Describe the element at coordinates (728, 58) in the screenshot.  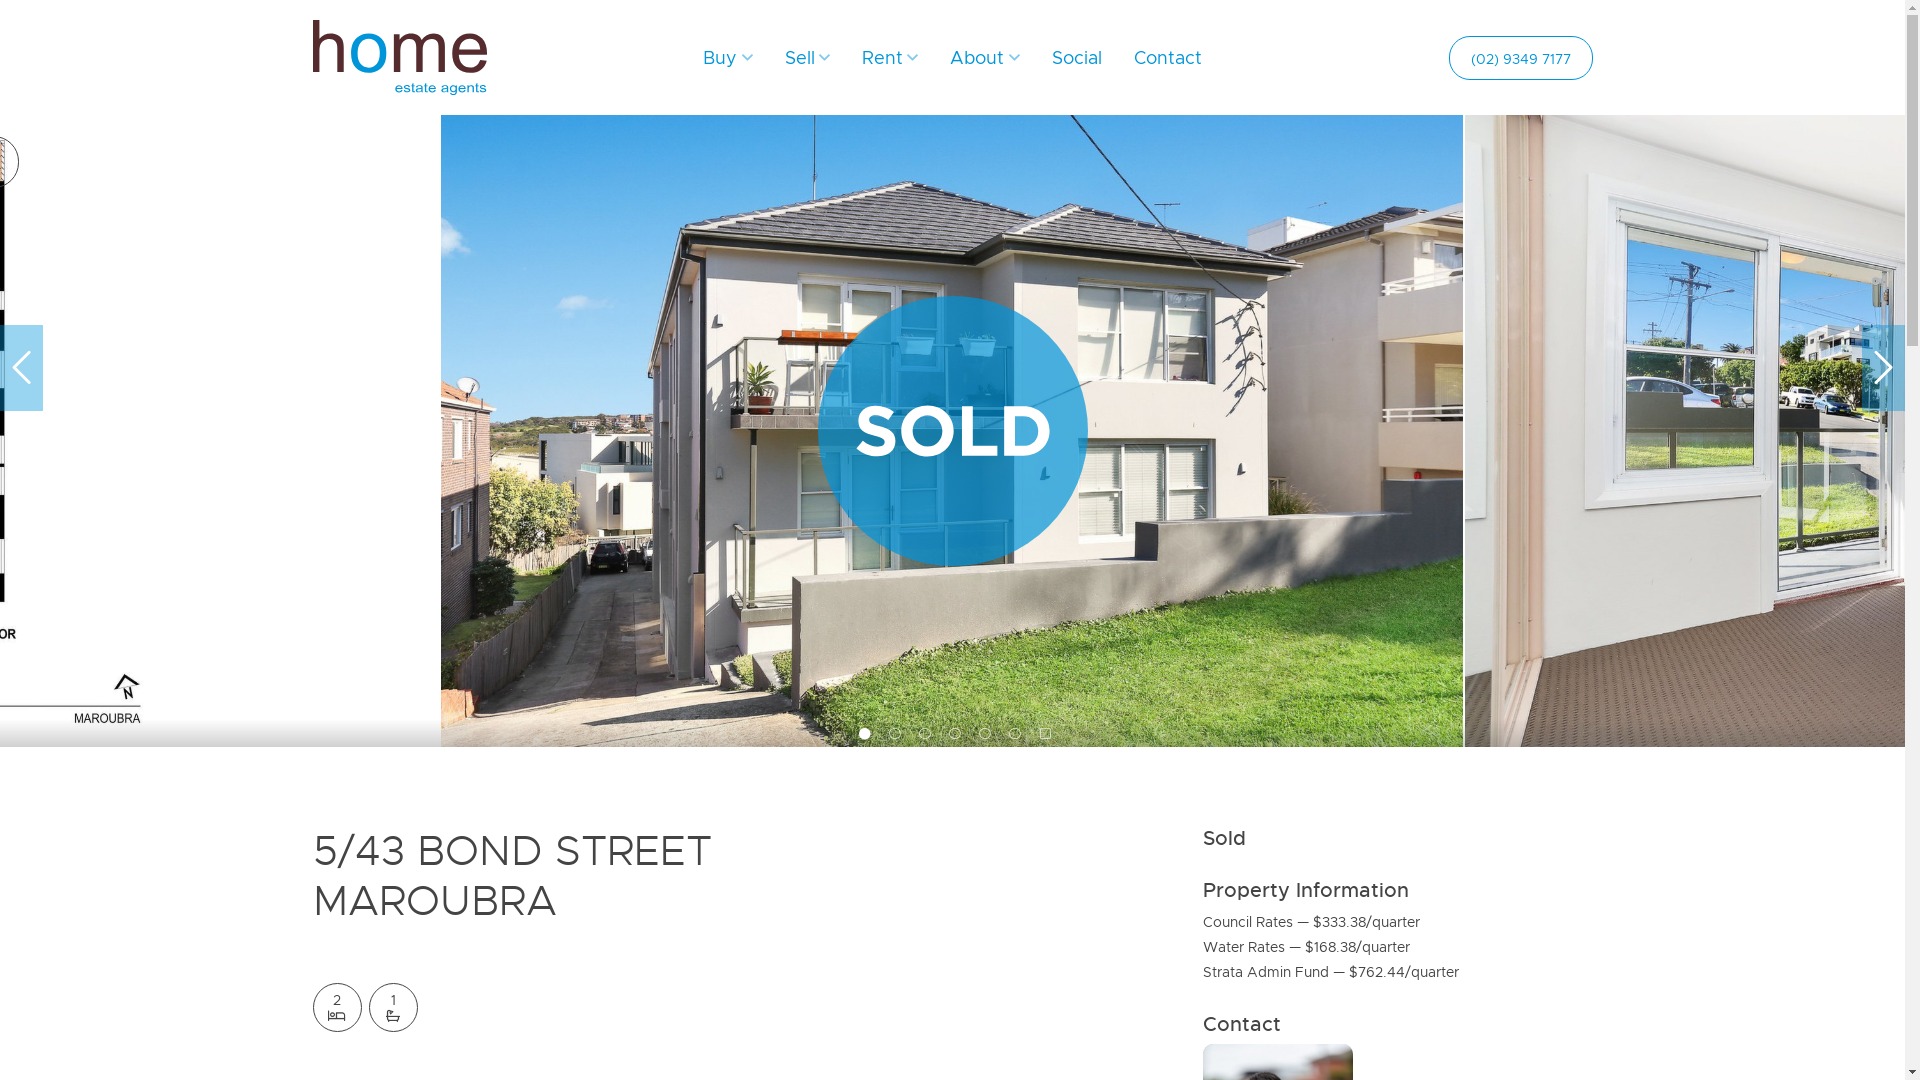
I see `Buy` at that location.